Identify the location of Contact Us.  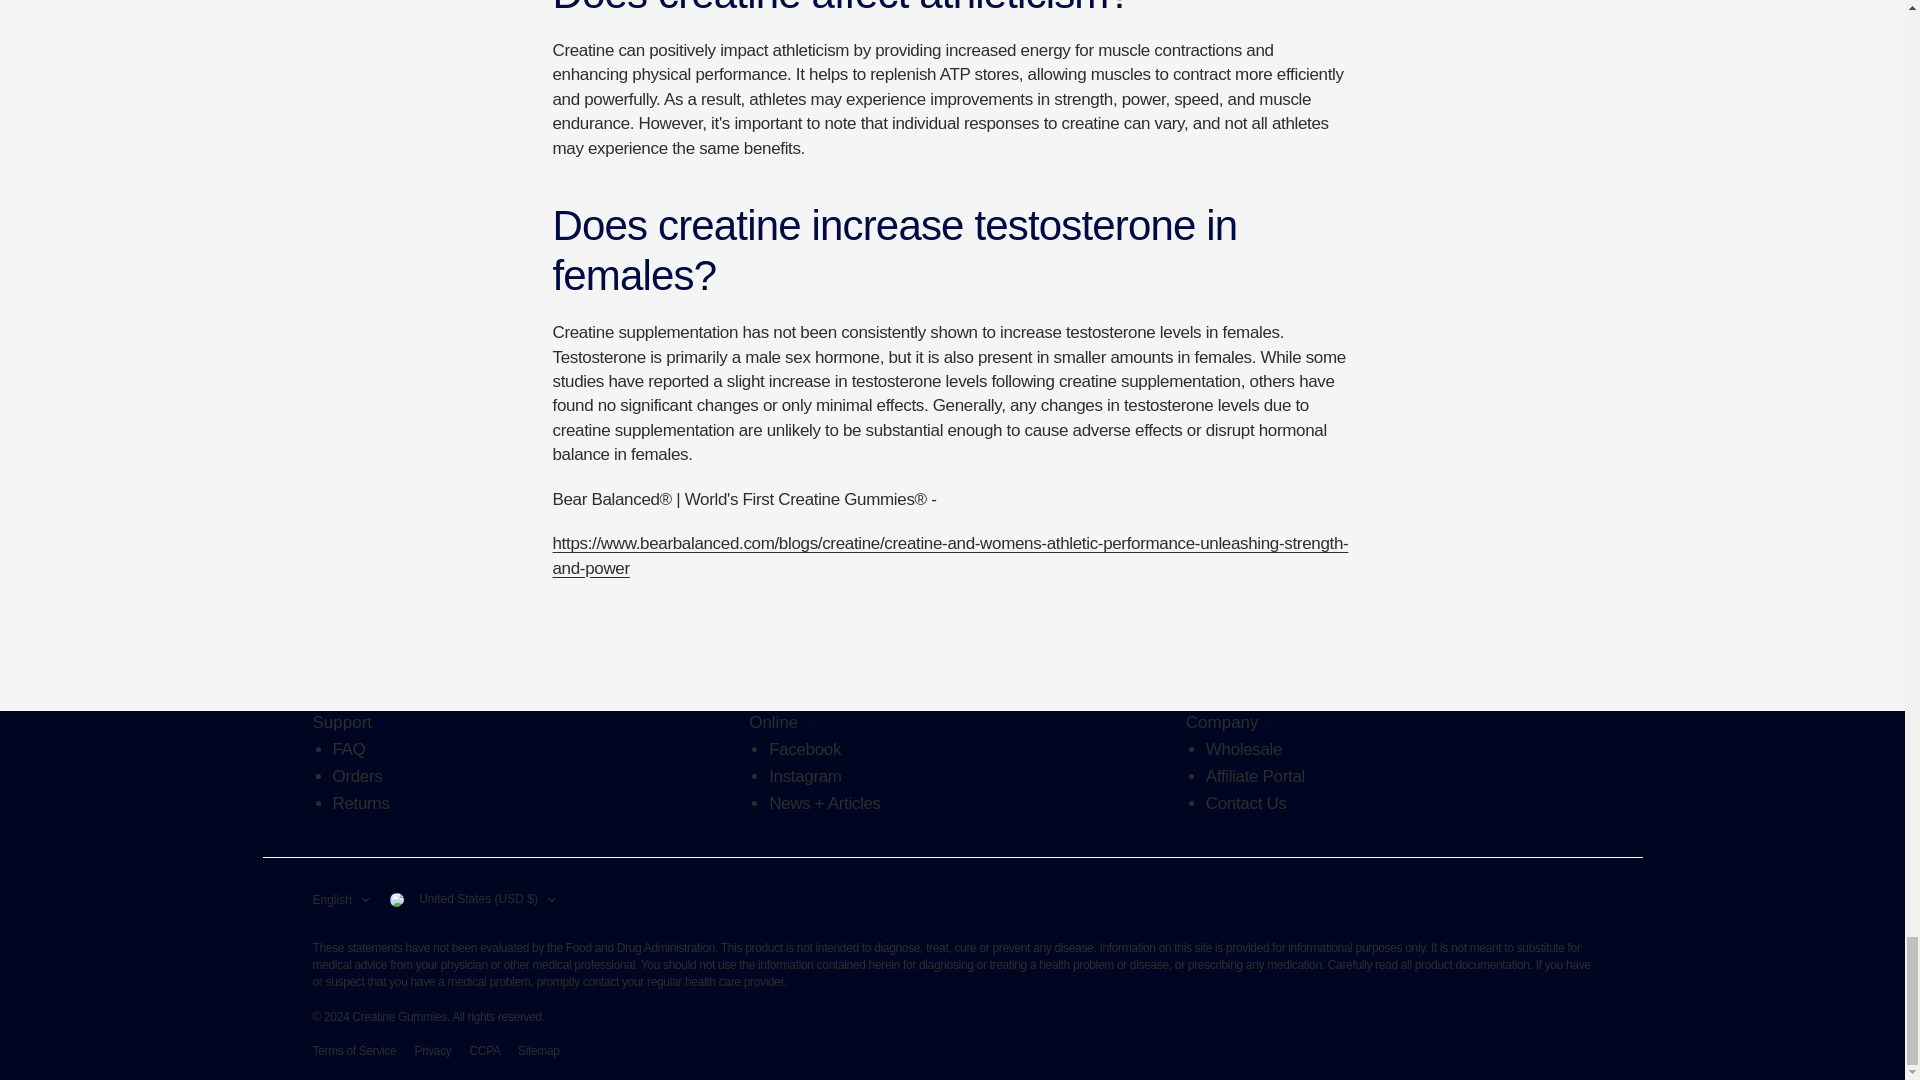
(1246, 803).